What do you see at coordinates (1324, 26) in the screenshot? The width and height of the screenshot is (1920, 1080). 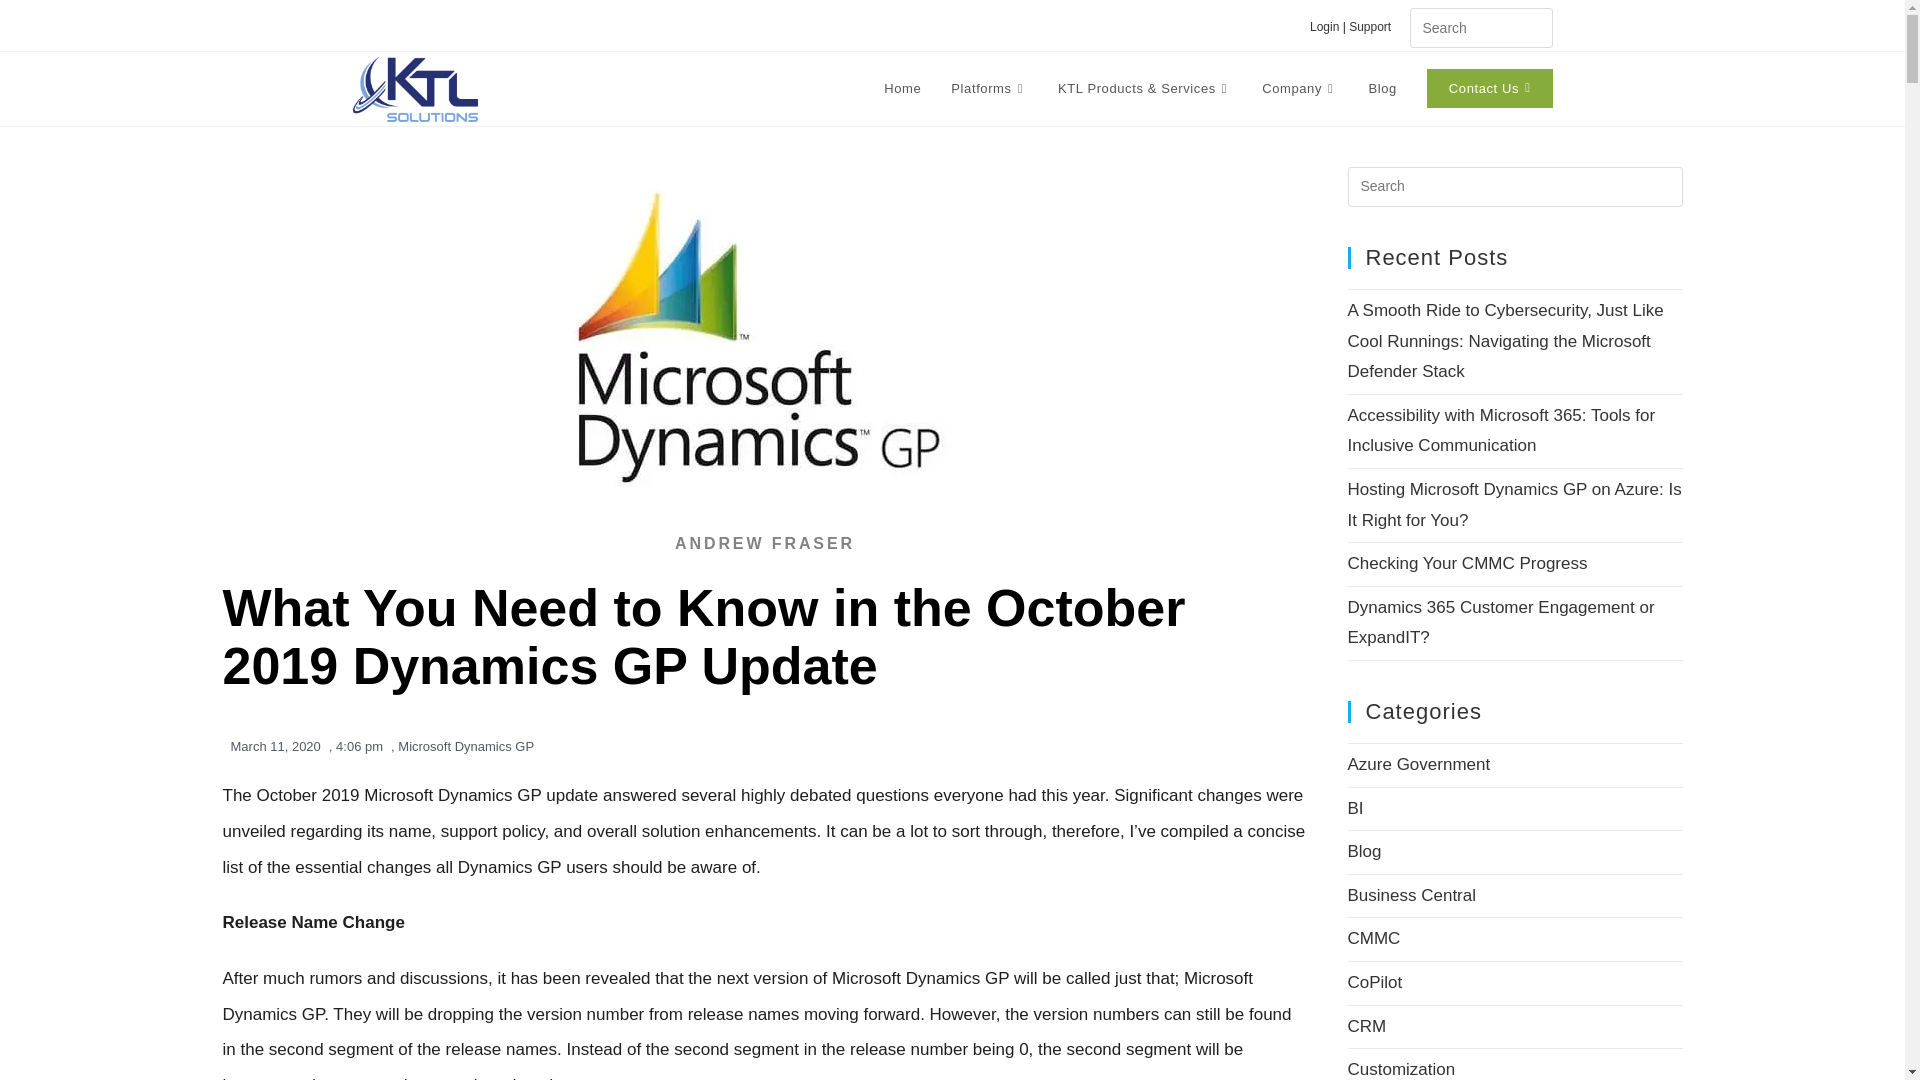 I see `Login` at bounding box center [1324, 26].